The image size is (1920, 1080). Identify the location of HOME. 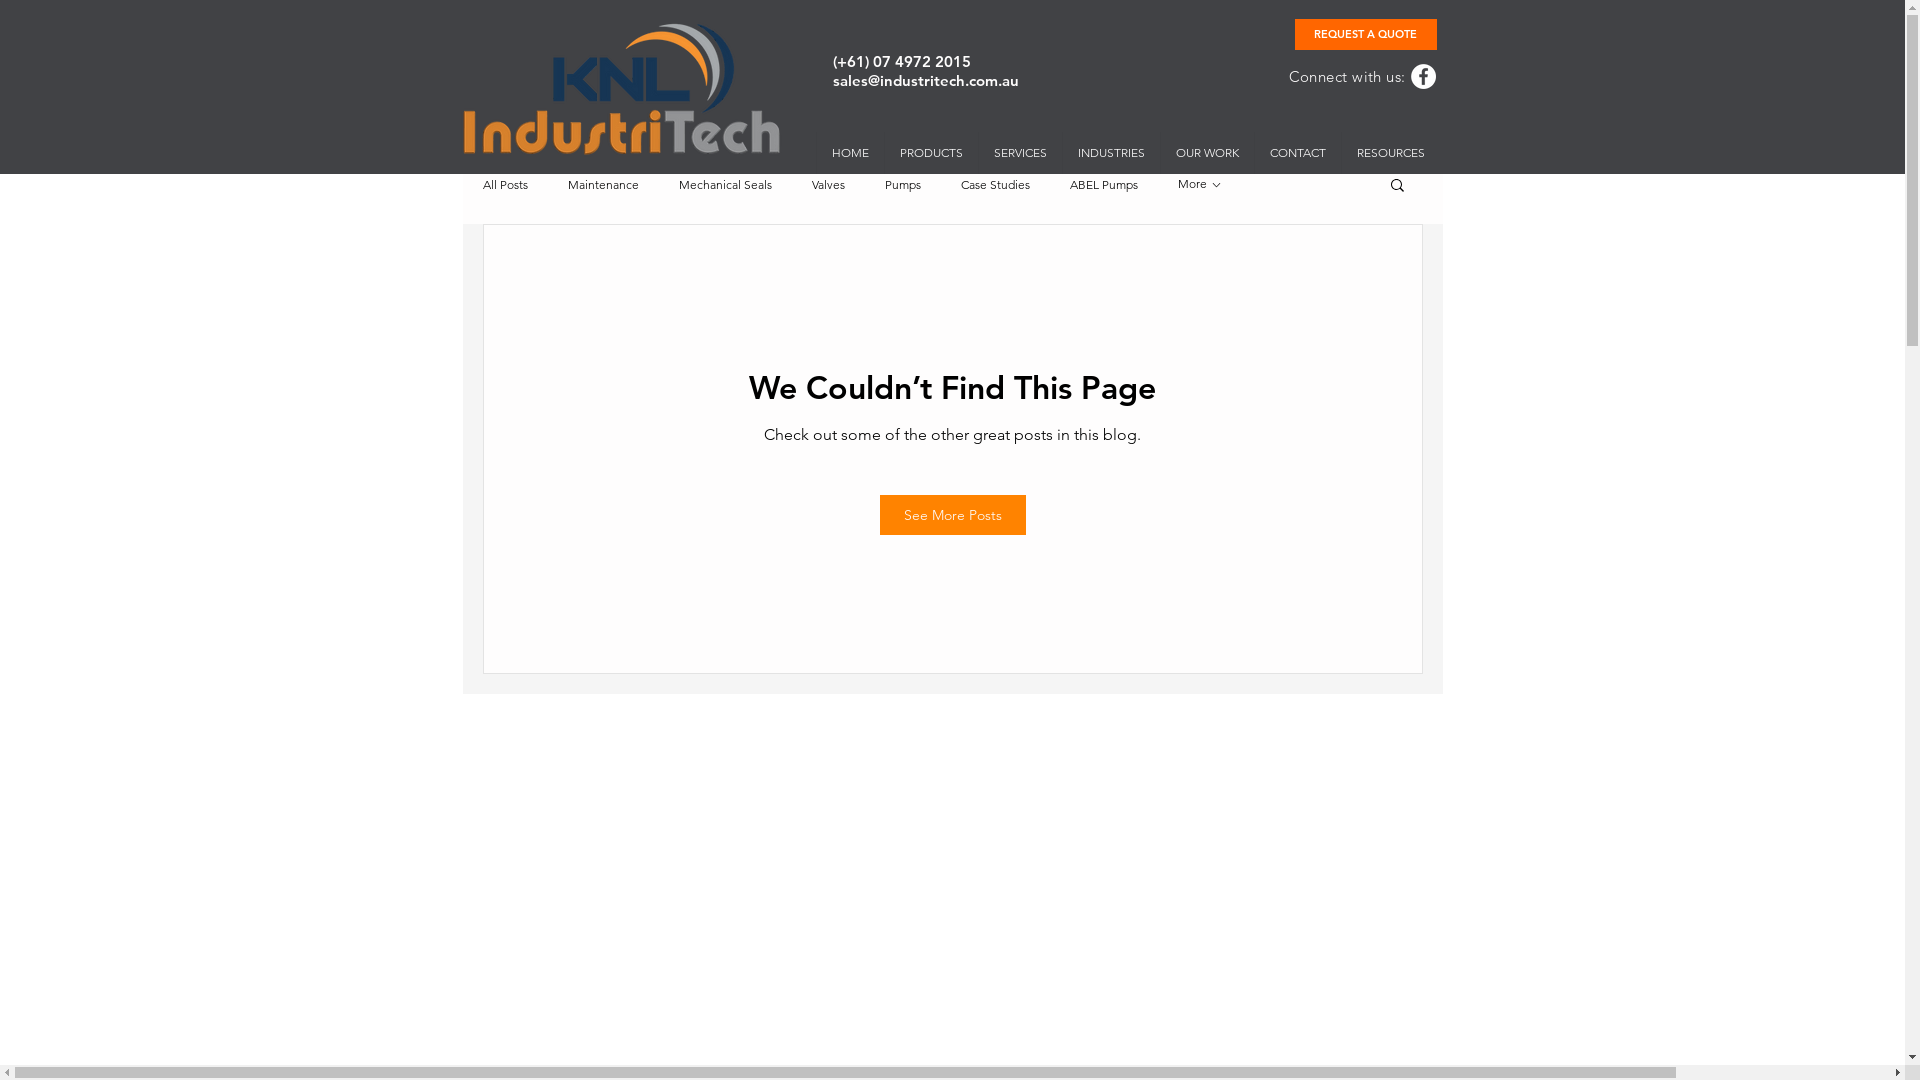
(850, 153).